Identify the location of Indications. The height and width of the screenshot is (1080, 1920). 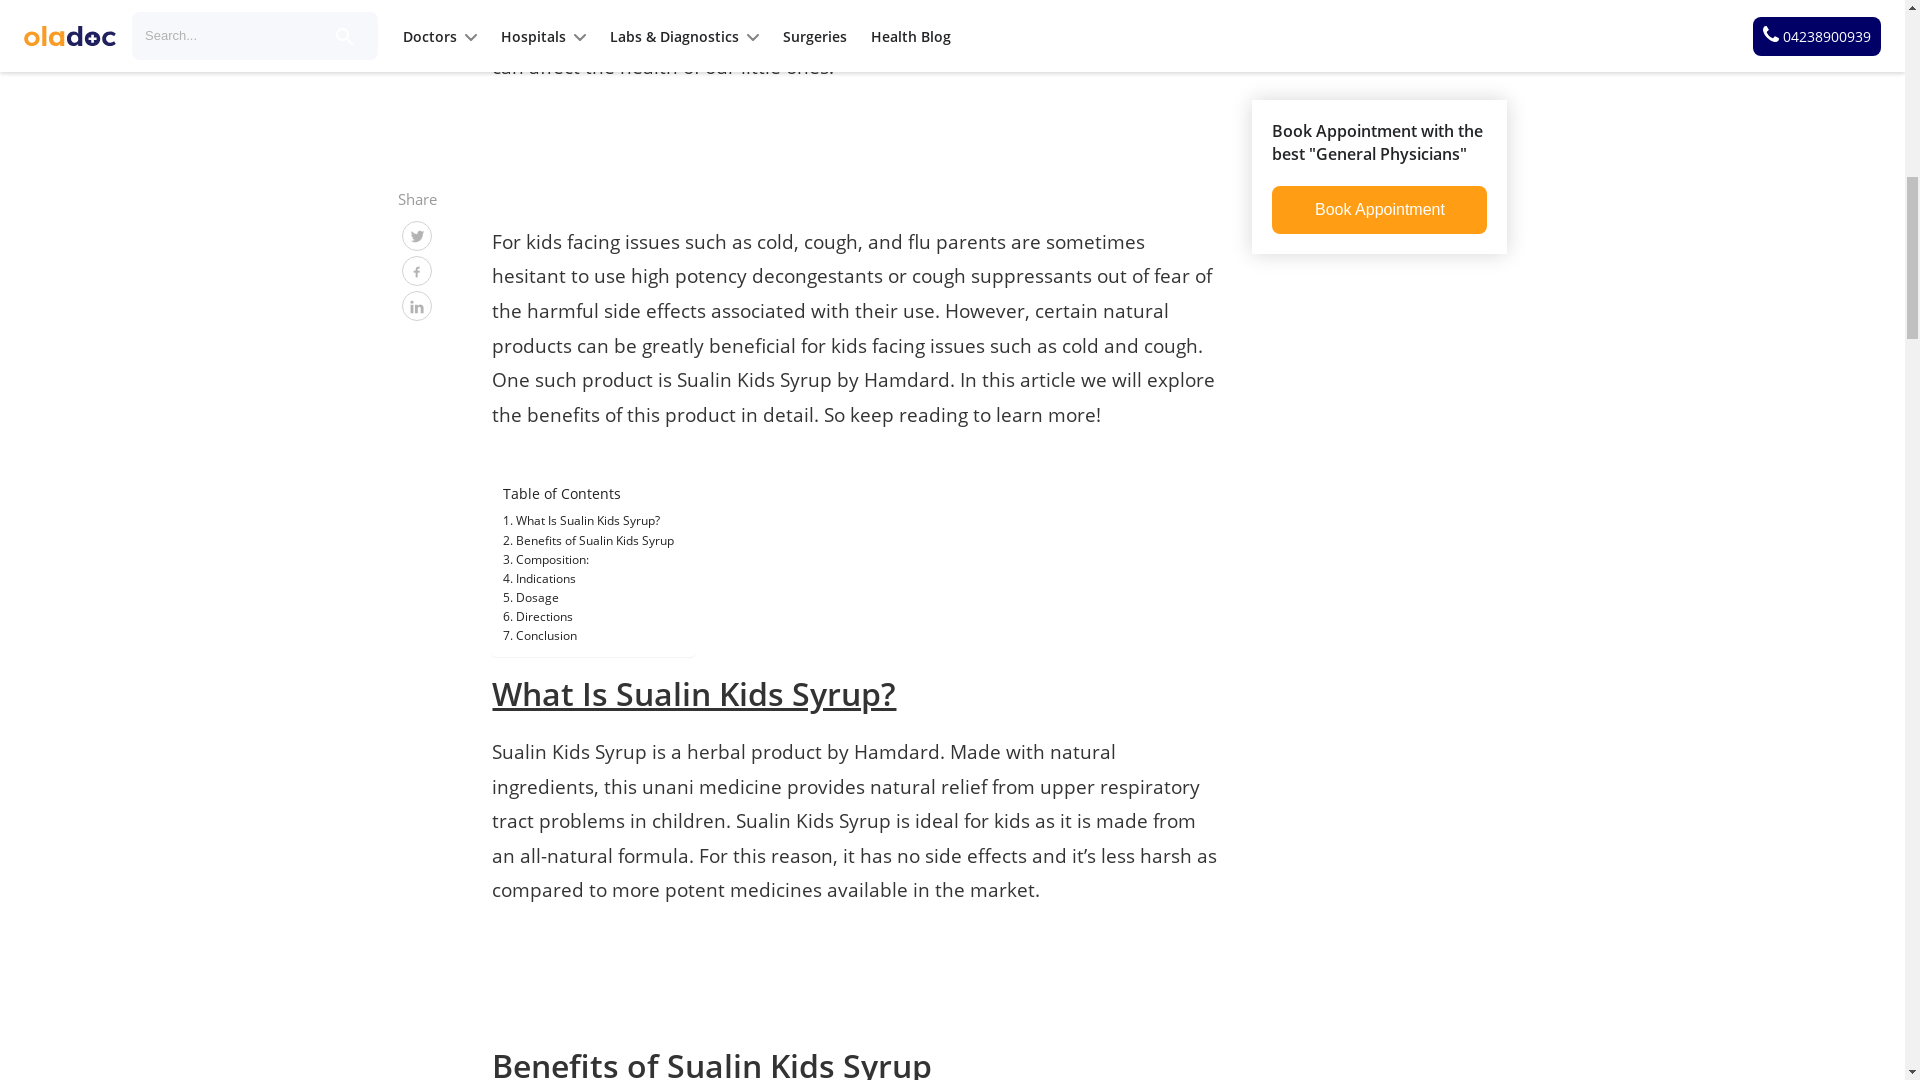
(538, 578).